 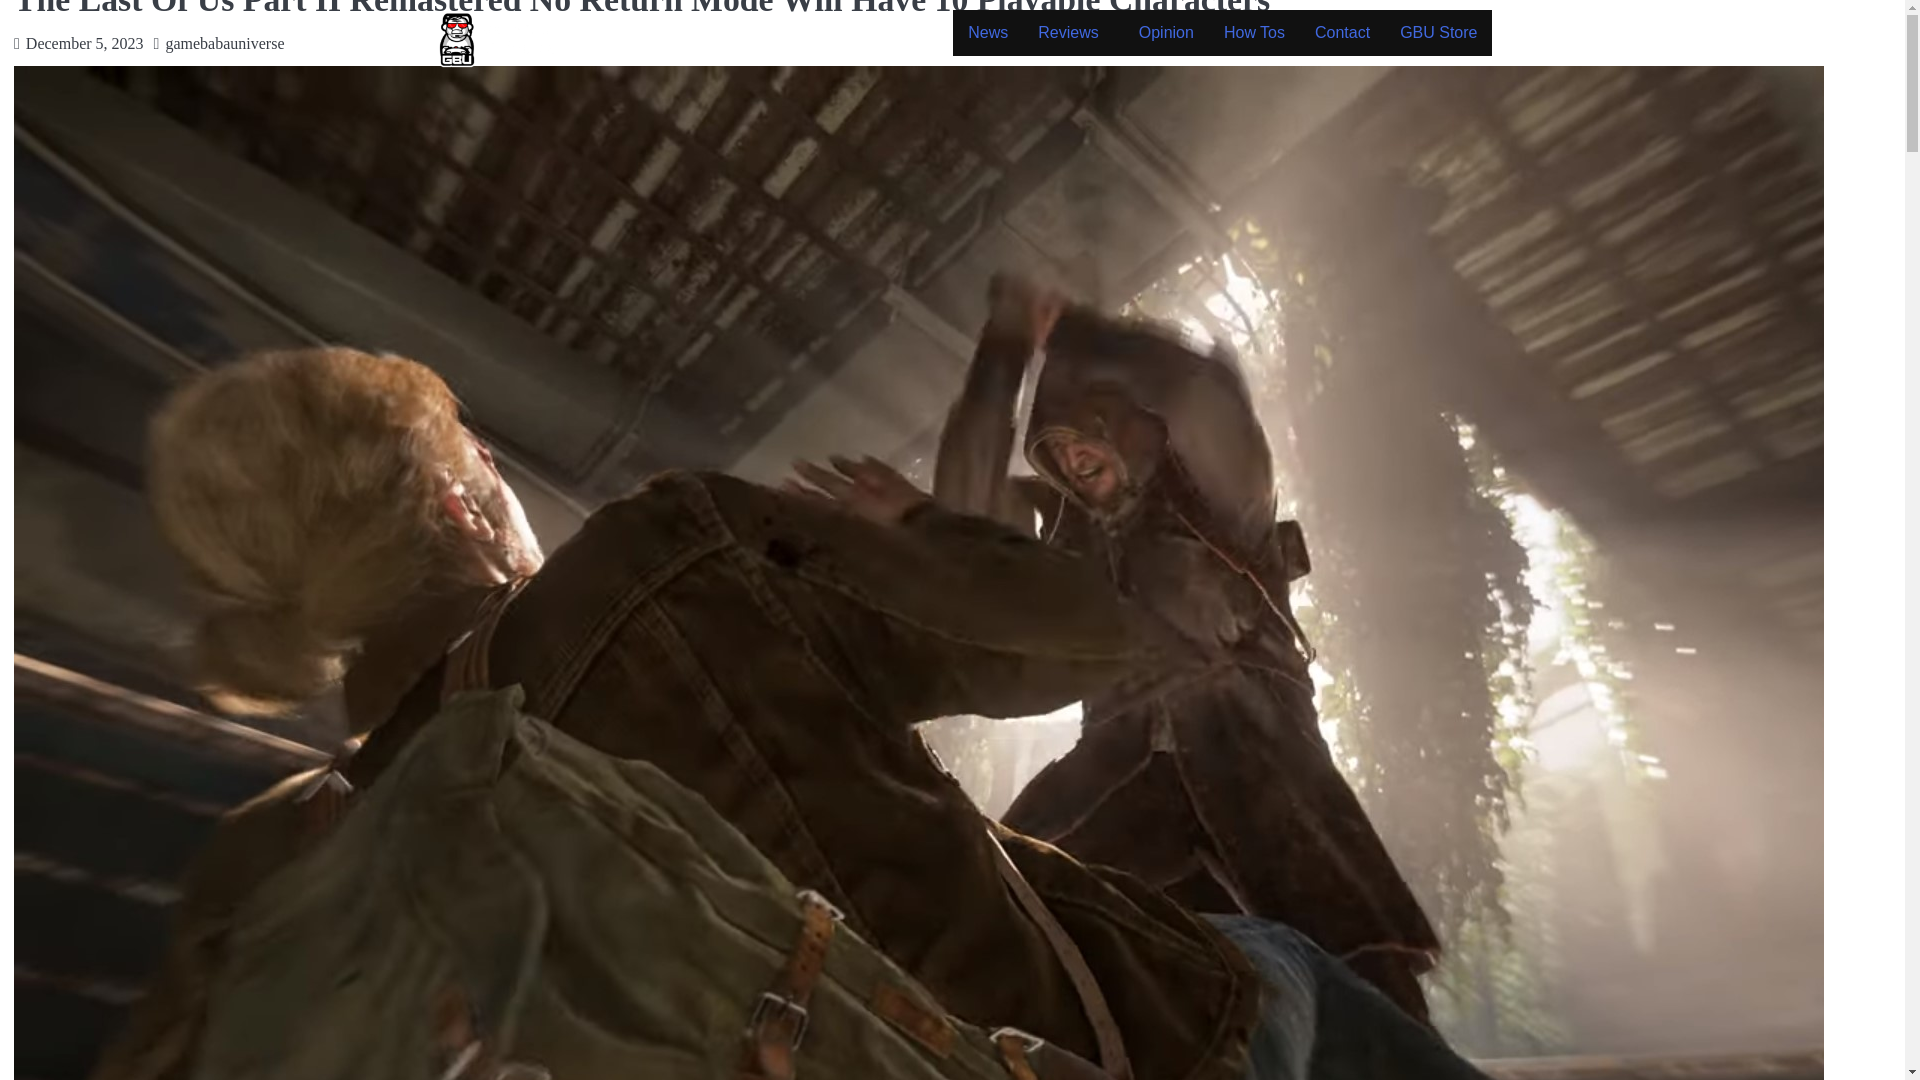 What do you see at coordinates (224, 42) in the screenshot?
I see `gamebabauniverse` at bounding box center [224, 42].